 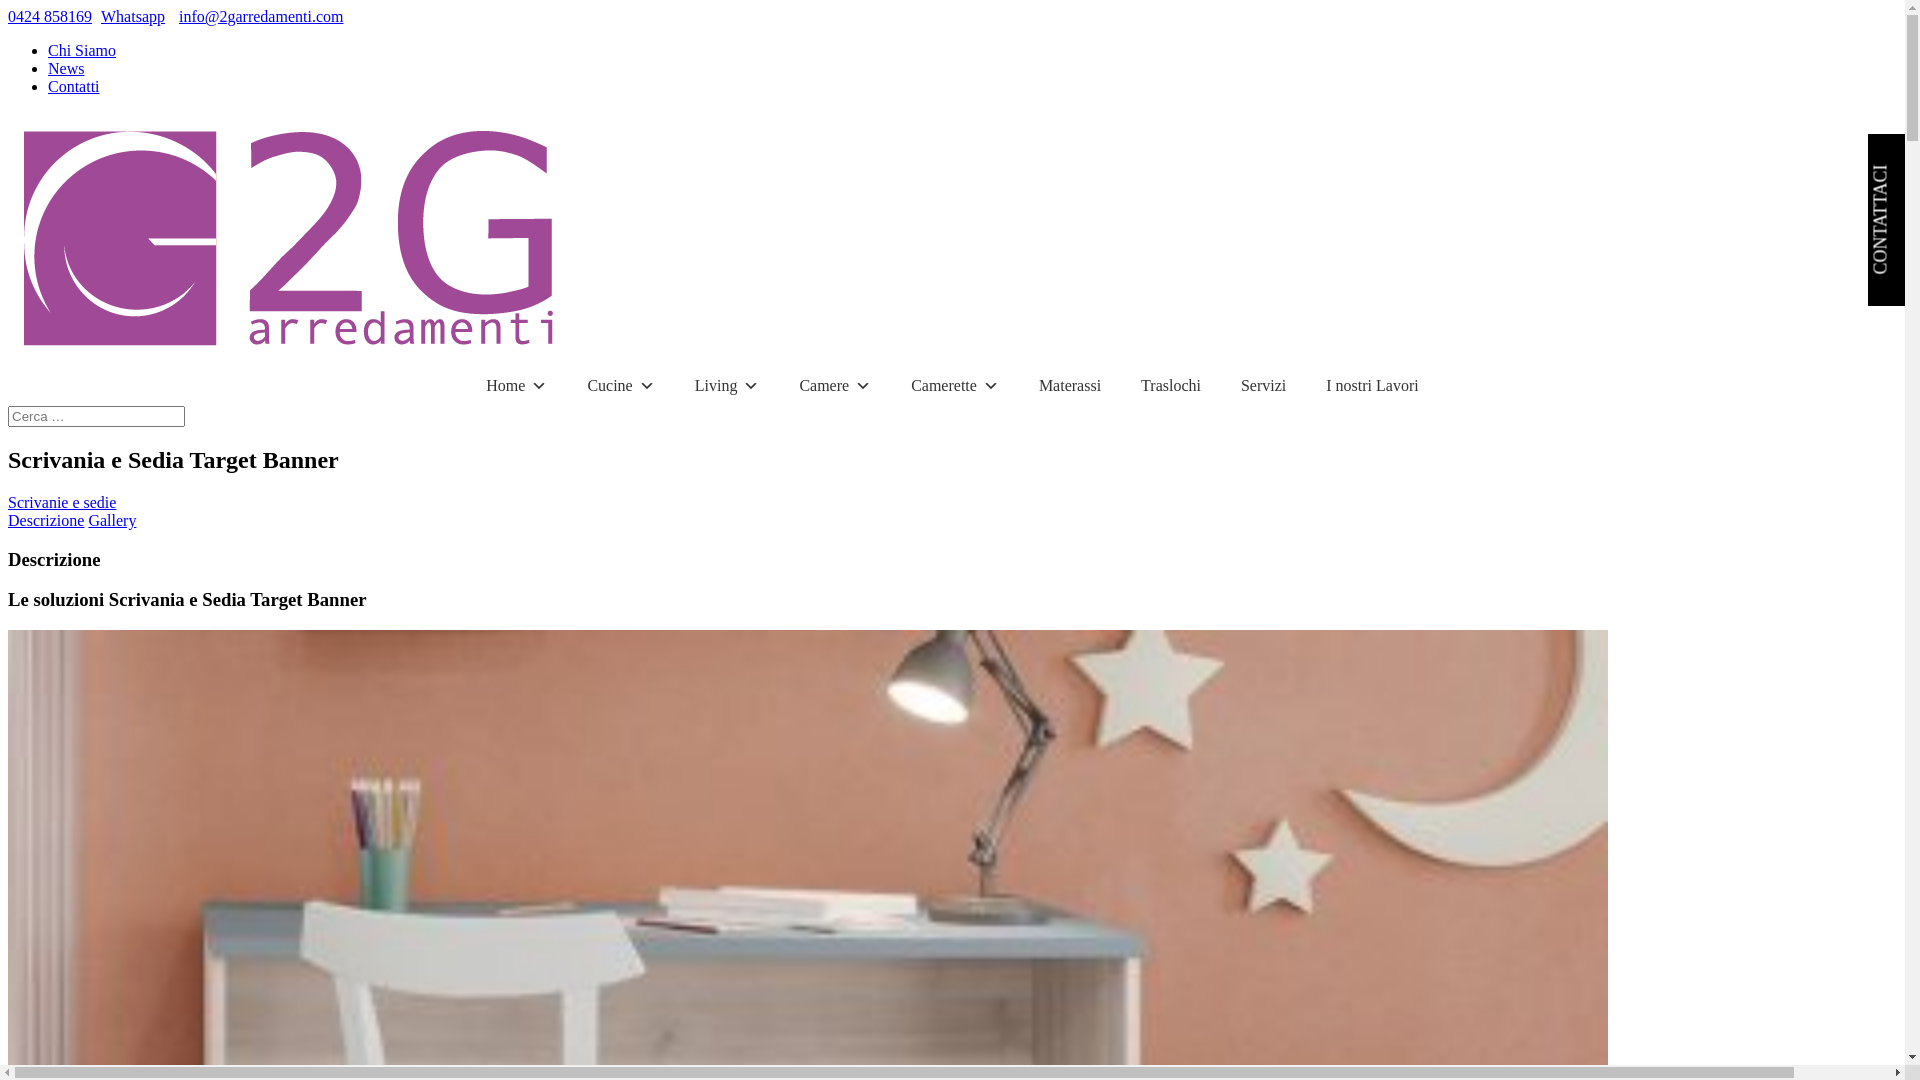 What do you see at coordinates (112, 520) in the screenshot?
I see `Gallery` at bounding box center [112, 520].